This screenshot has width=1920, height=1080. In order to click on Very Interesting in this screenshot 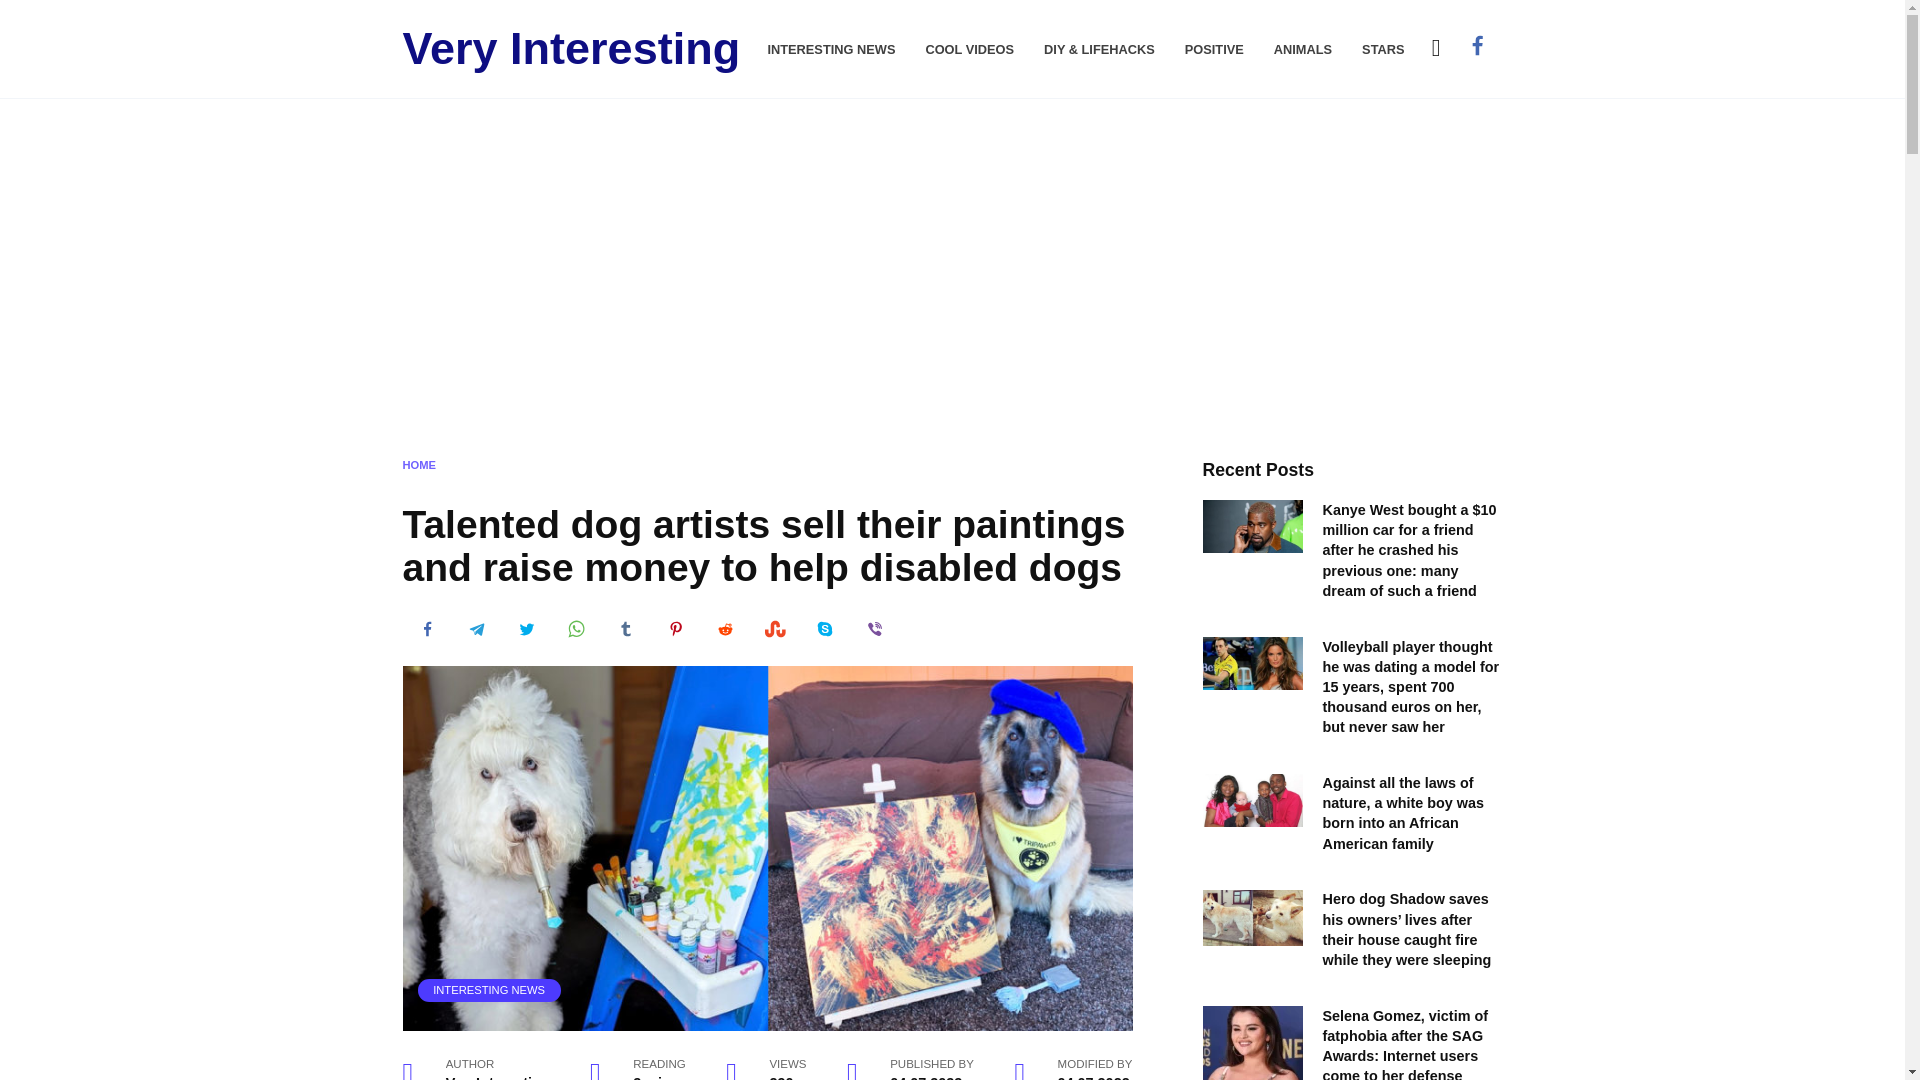, I will do `click(570, 48)`.